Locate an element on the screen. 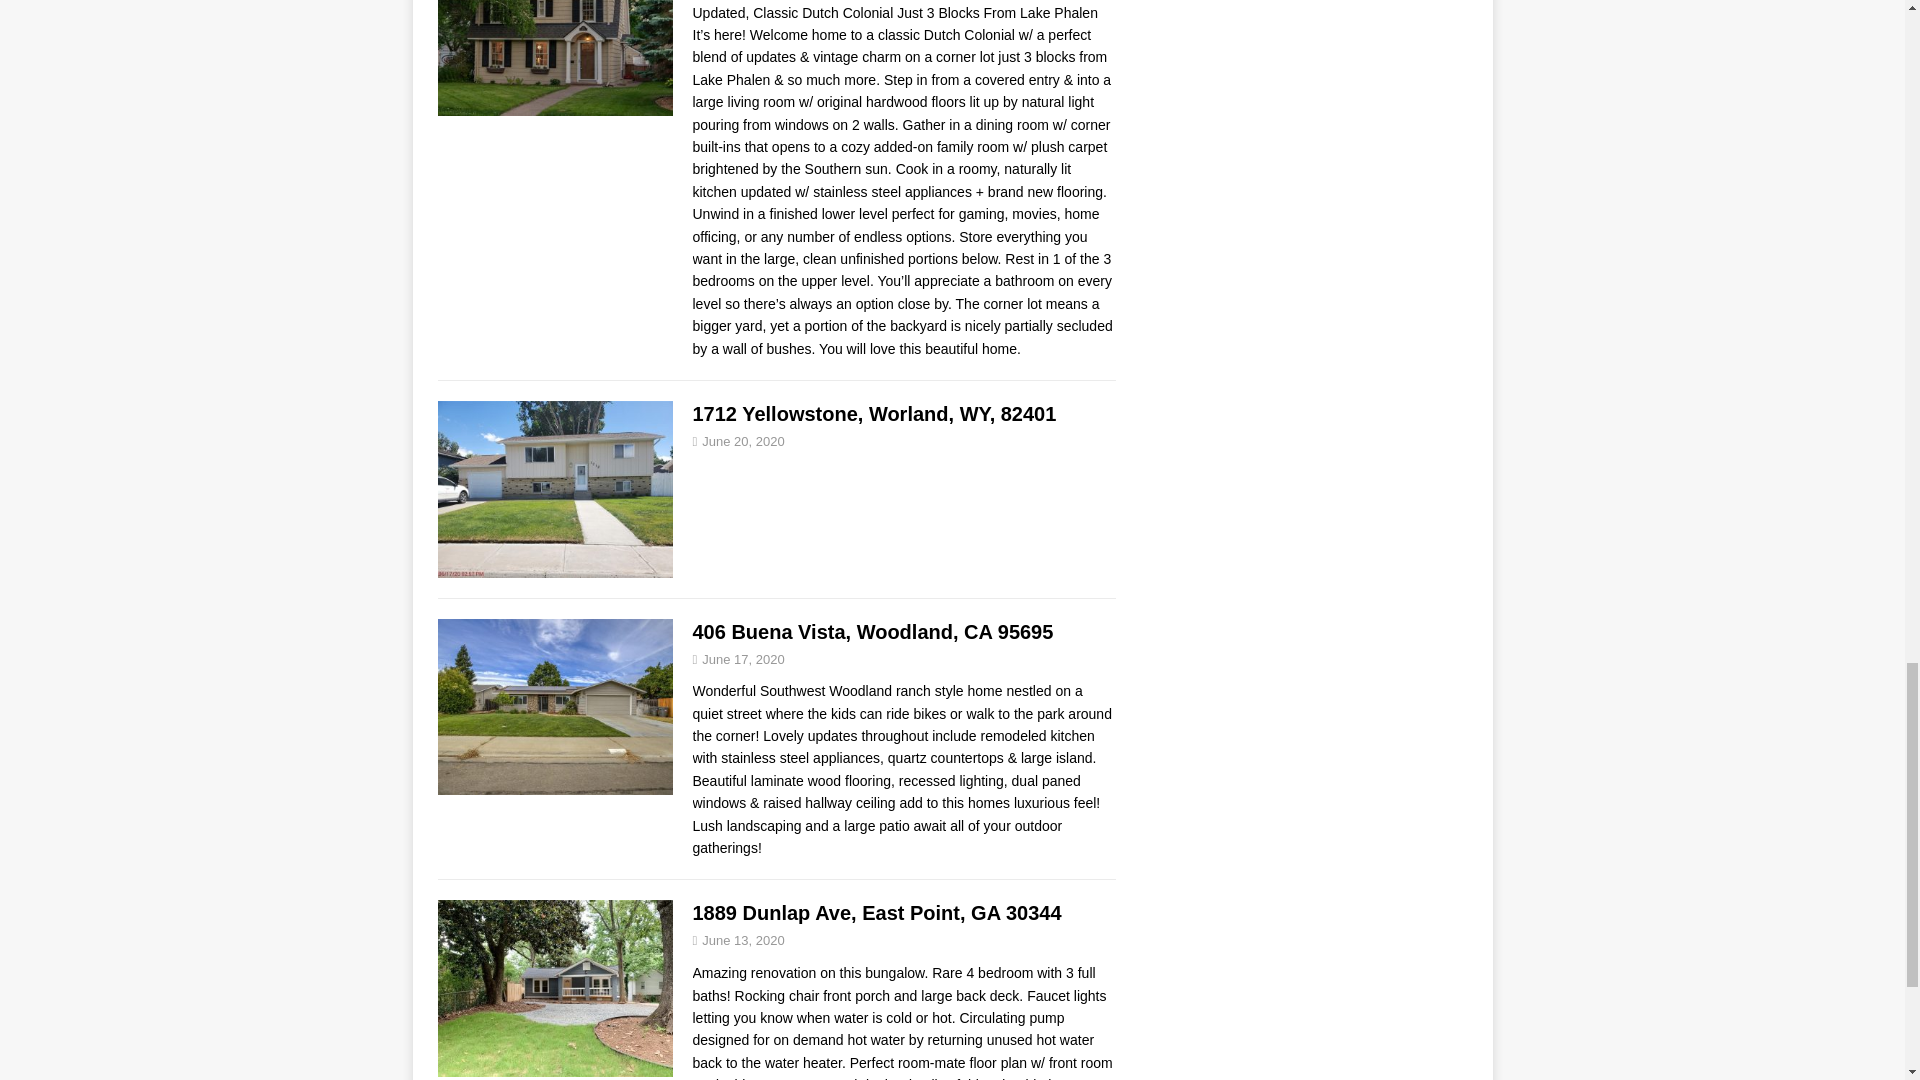 The width and height of the screenshot is (1920, 1080). 406 Buena Vista, Woodland, CA 95695 is located at coordinates (872, 630).